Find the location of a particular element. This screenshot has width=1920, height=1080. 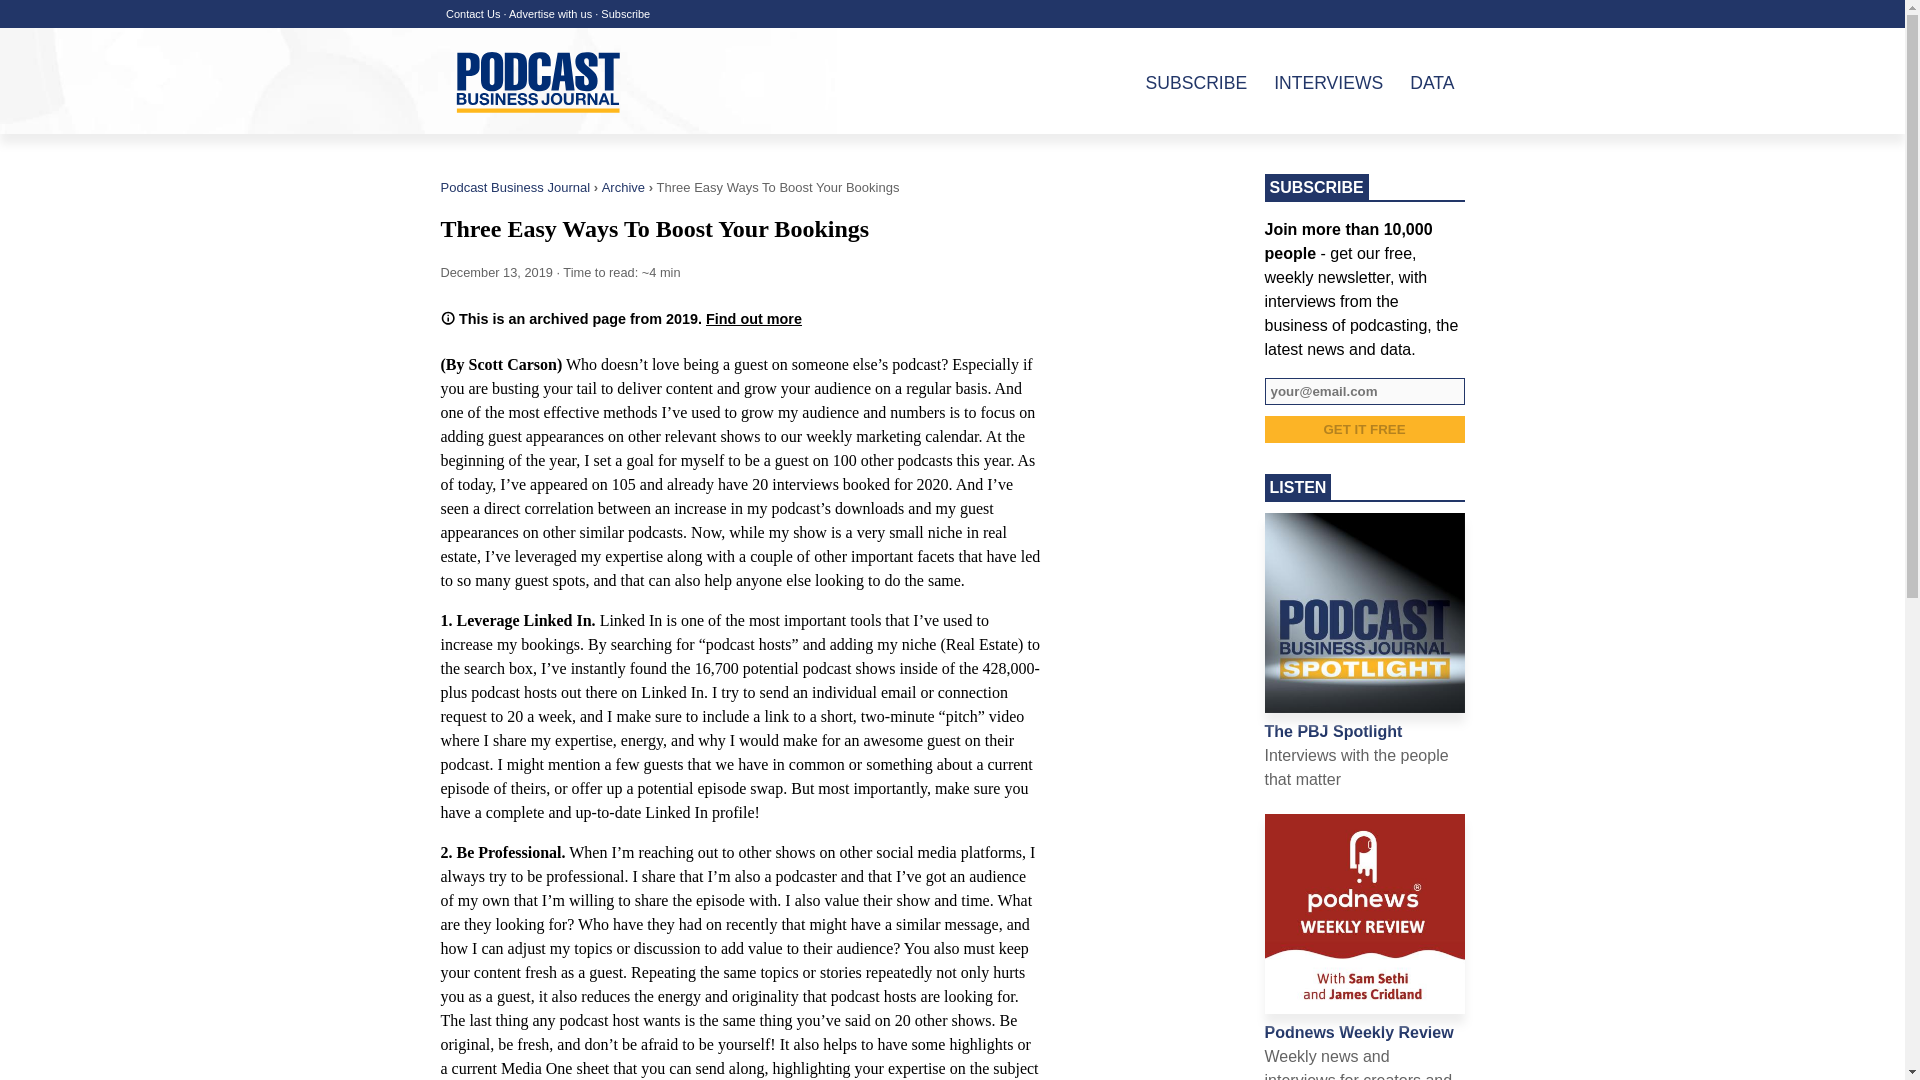

Podcast Business Journal is located at coordinates (514, 188).